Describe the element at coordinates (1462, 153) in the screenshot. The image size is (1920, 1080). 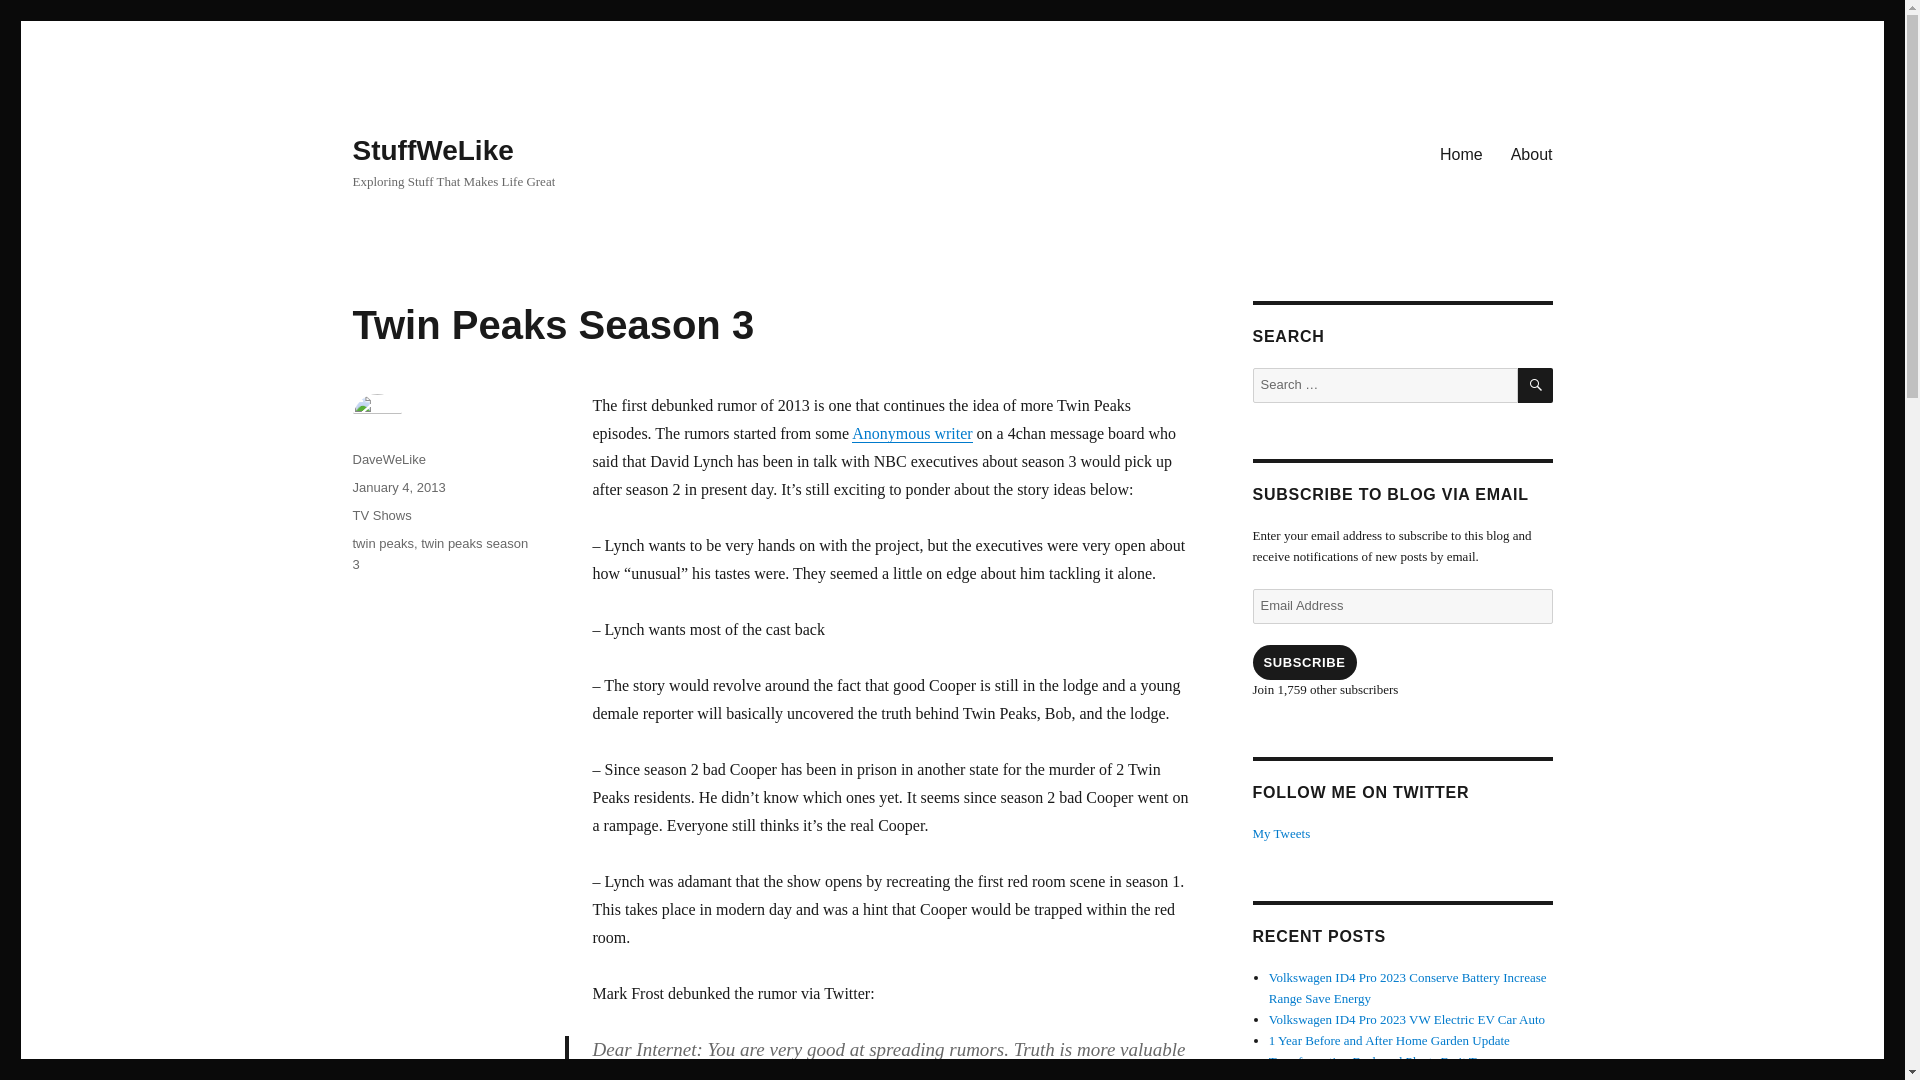
I see `Home` at that location.